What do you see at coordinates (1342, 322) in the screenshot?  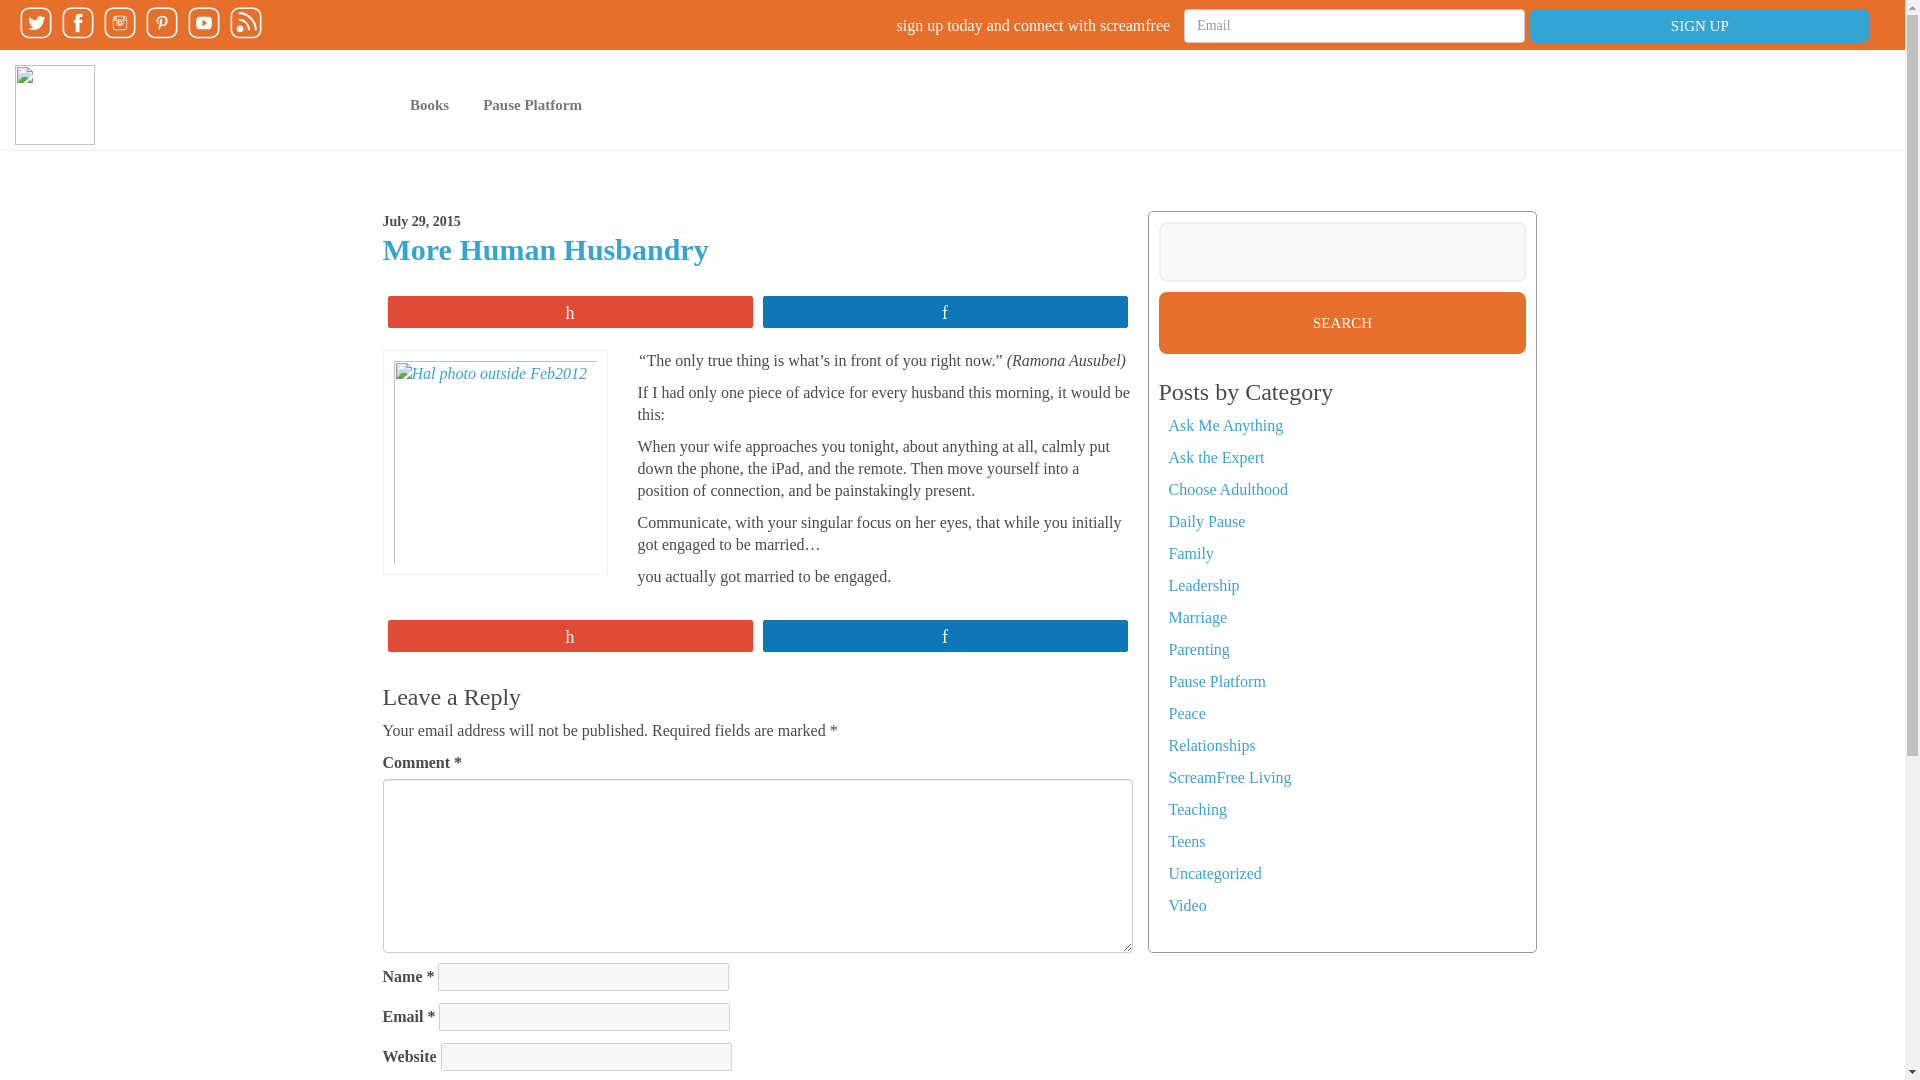 I see `Search` at bounding box center [1342, 322].